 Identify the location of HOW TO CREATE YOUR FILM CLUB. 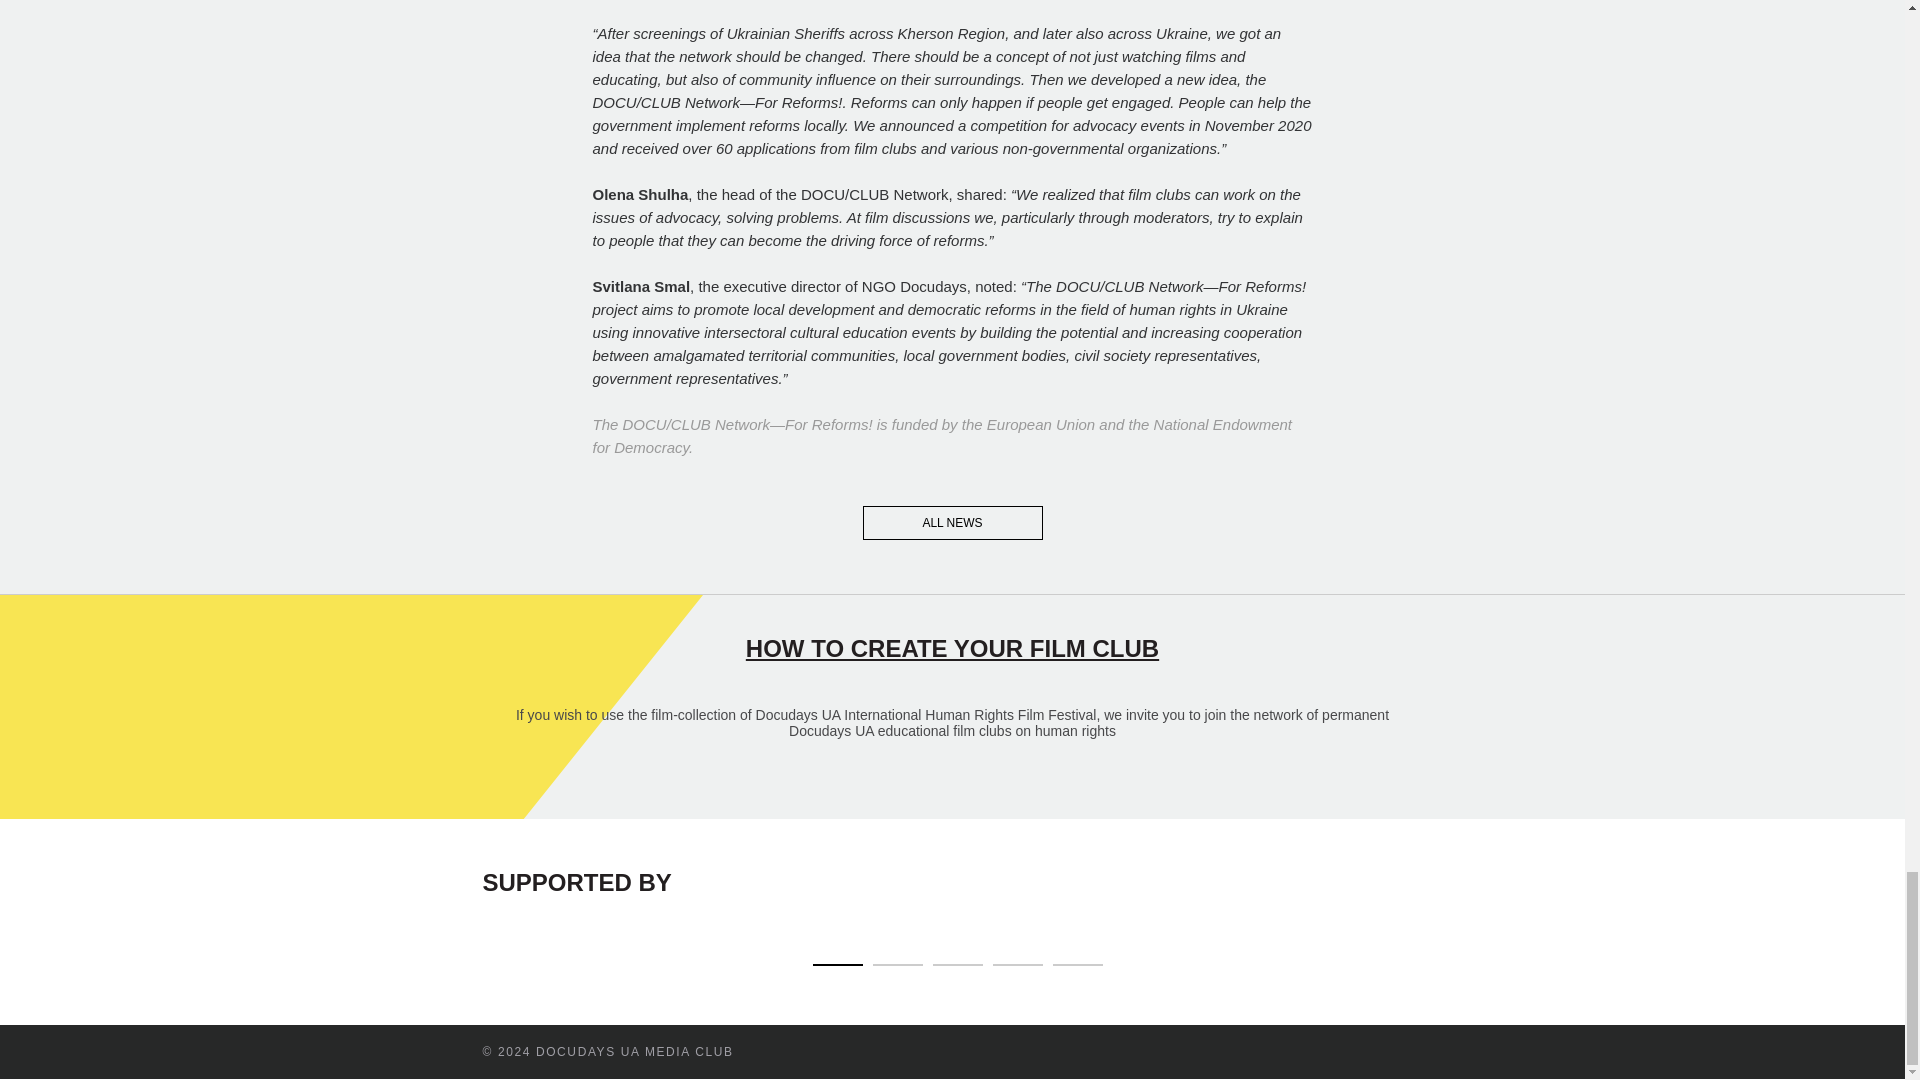
(952, 648).